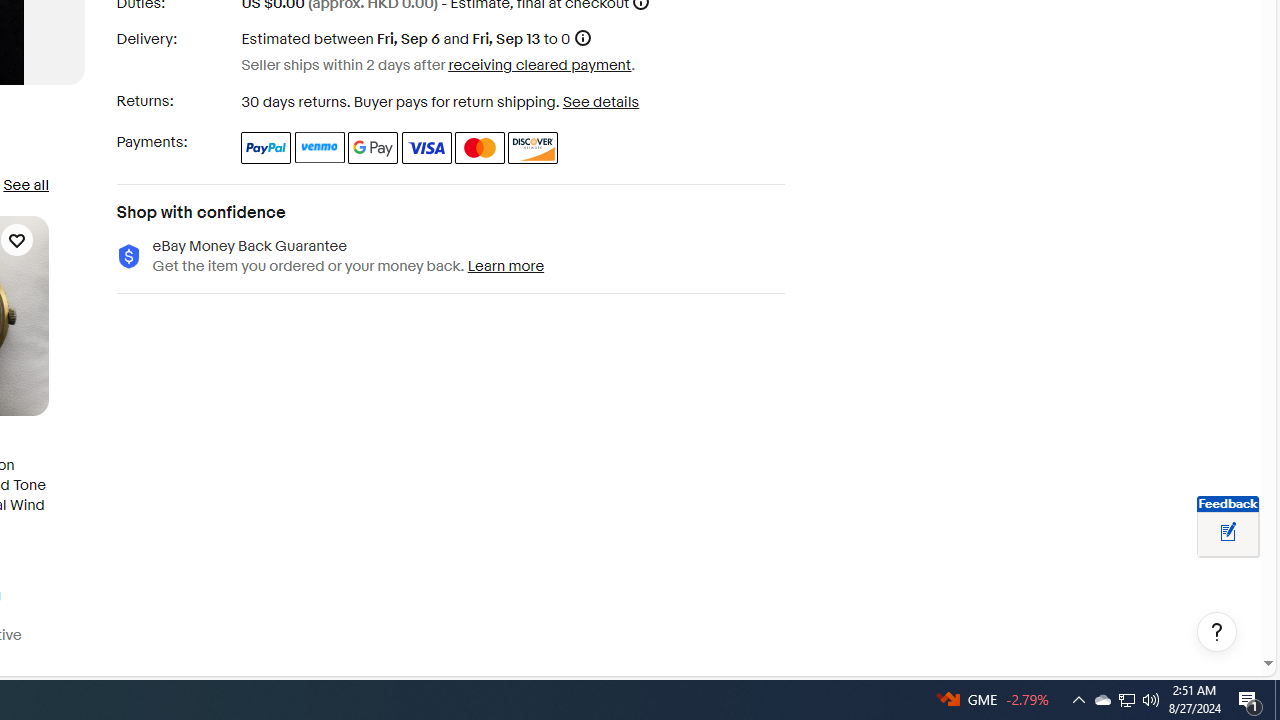 The image size is (1280, 720). Describe the element at coordinates (266, 148) in the screenshot. I see `PayPal` at that location.